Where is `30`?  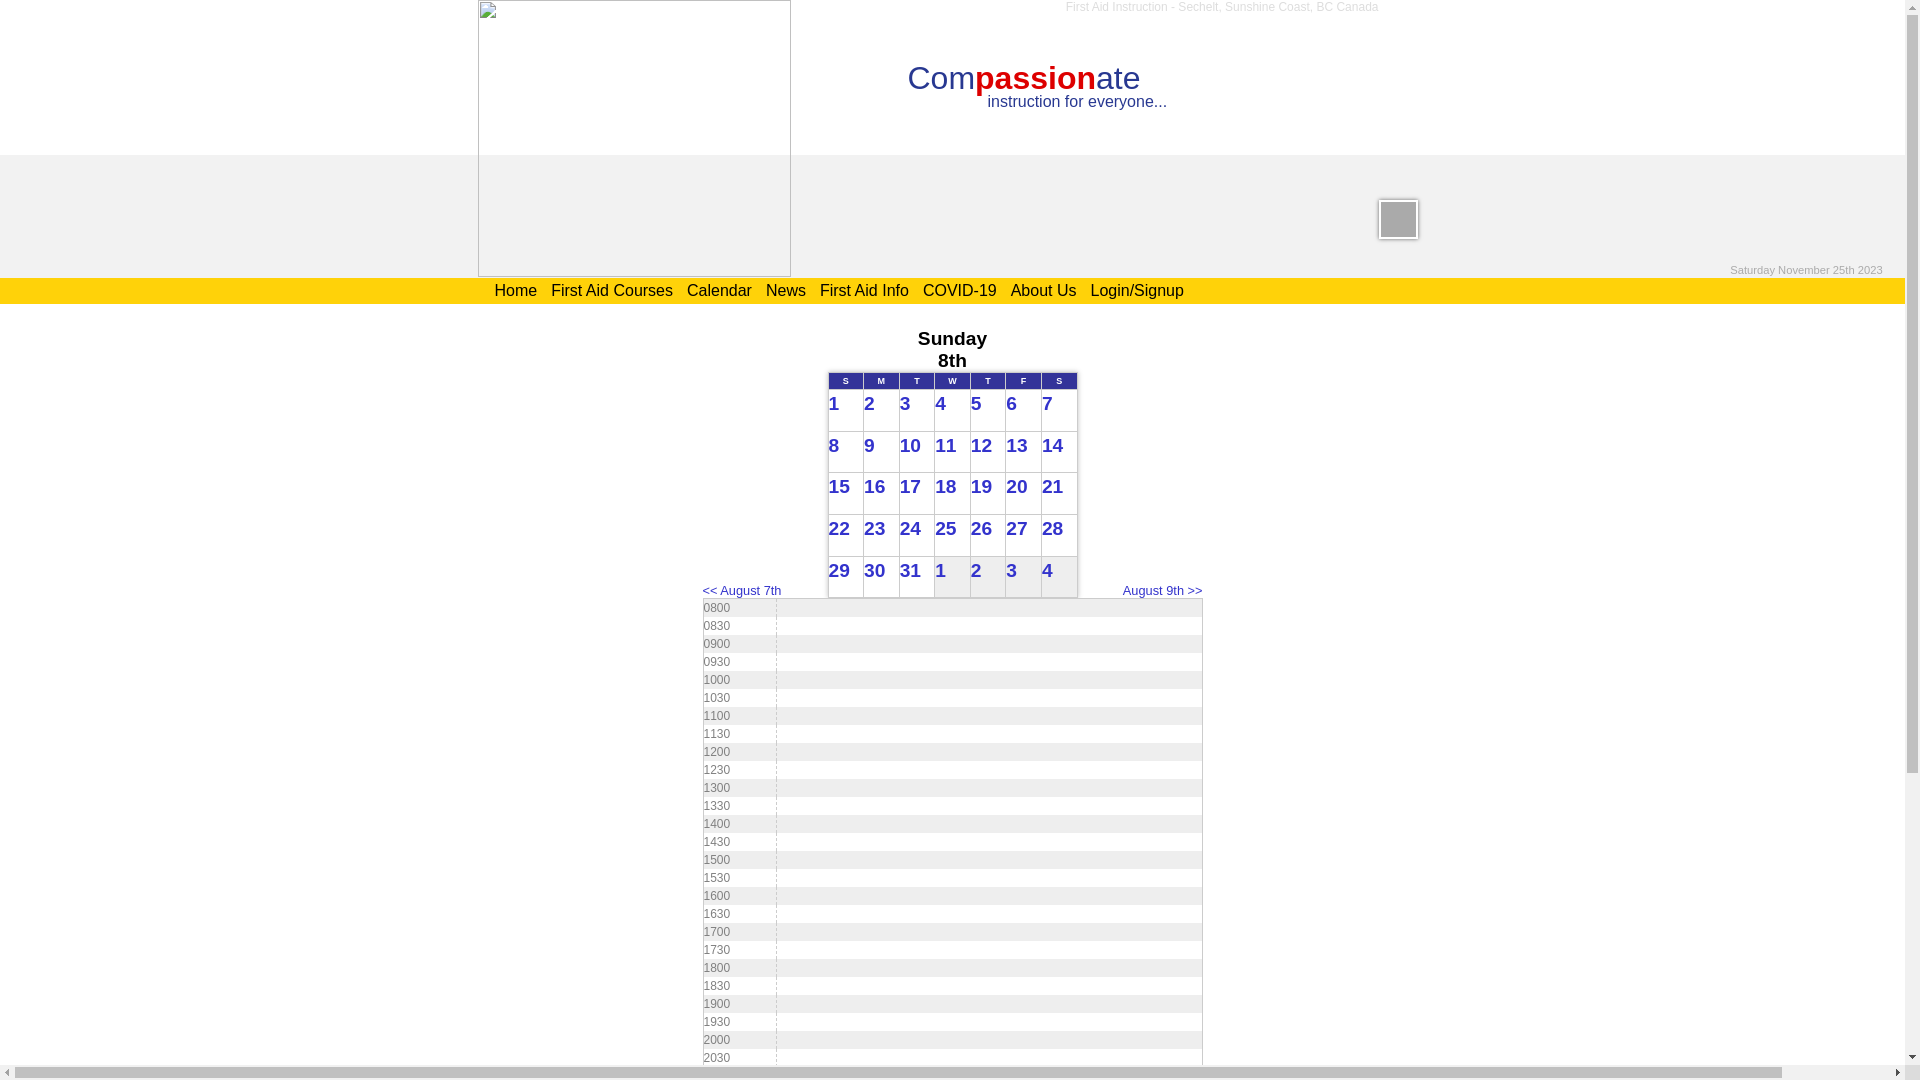 30 is located at coordinates (882, 577).